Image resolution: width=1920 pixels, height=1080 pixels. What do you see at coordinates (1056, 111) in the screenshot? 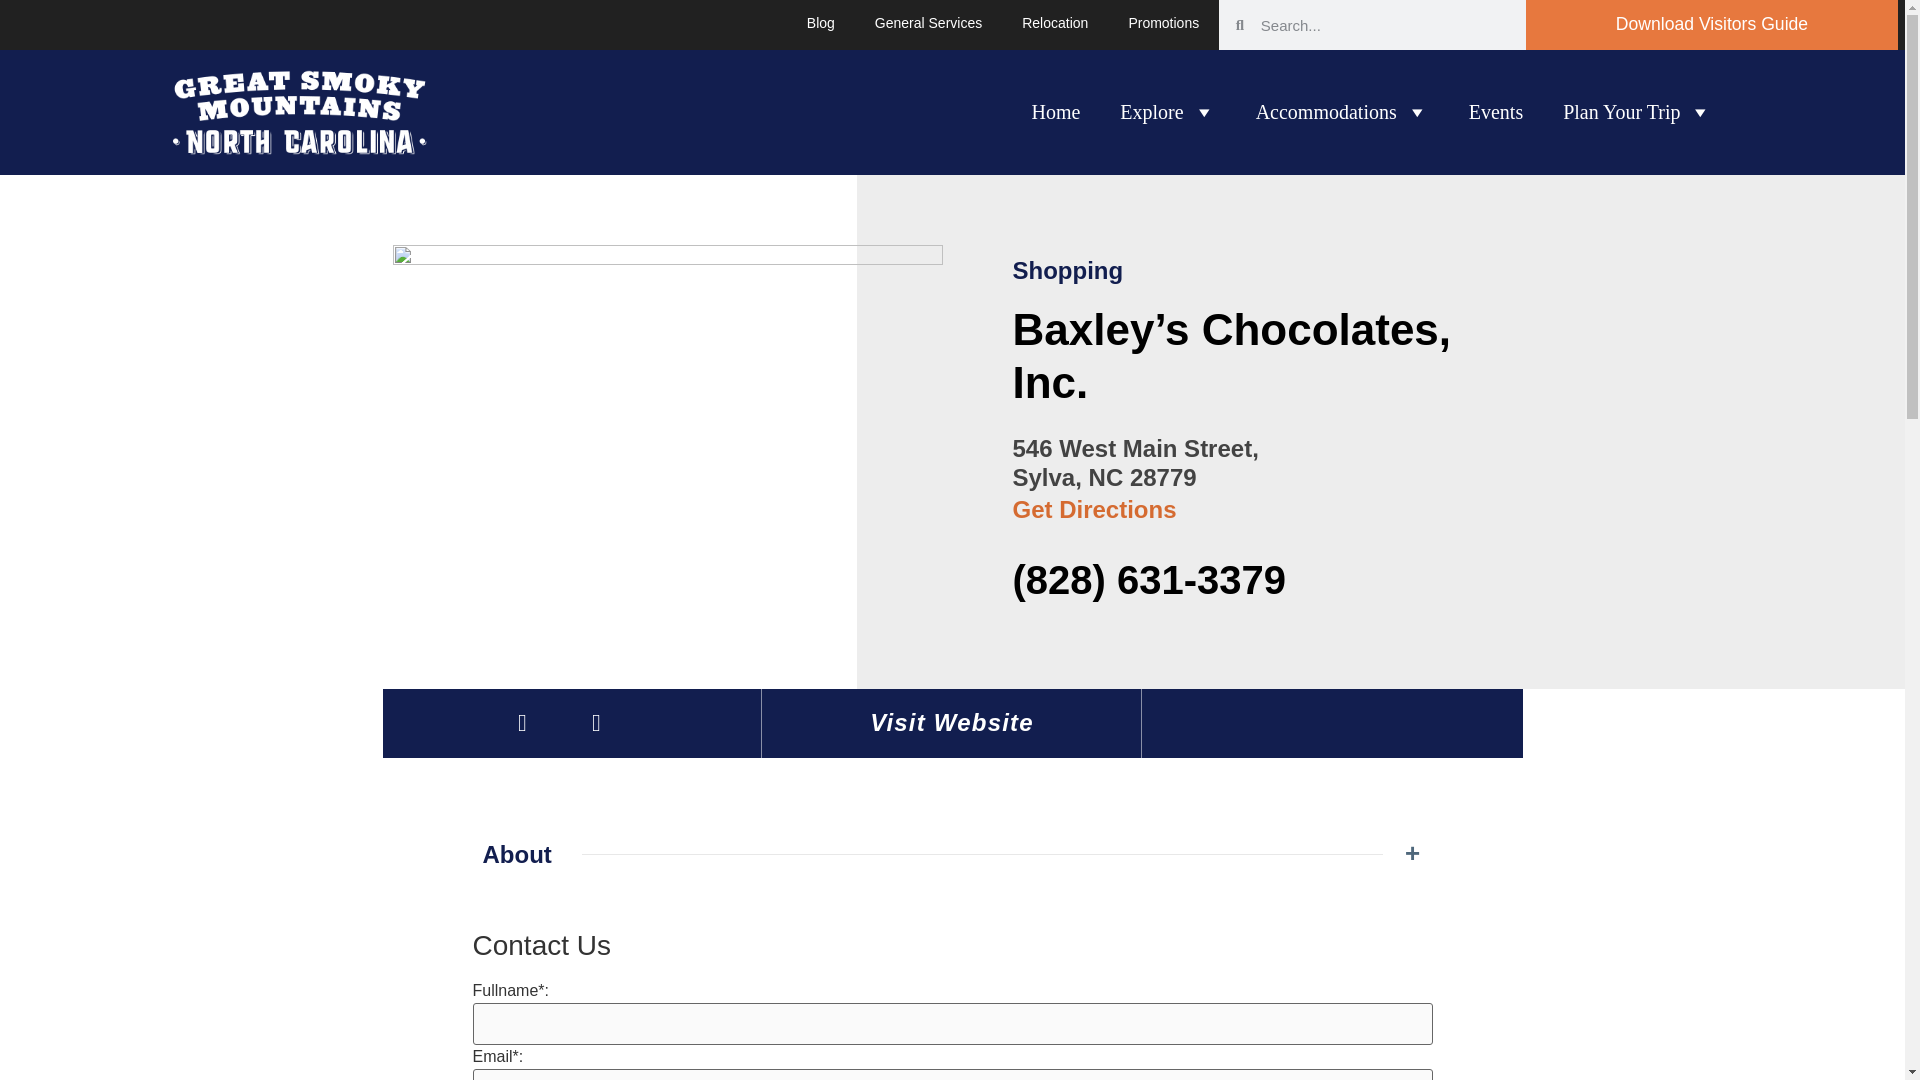
I see `Home` at bounding box center [1056, 111].